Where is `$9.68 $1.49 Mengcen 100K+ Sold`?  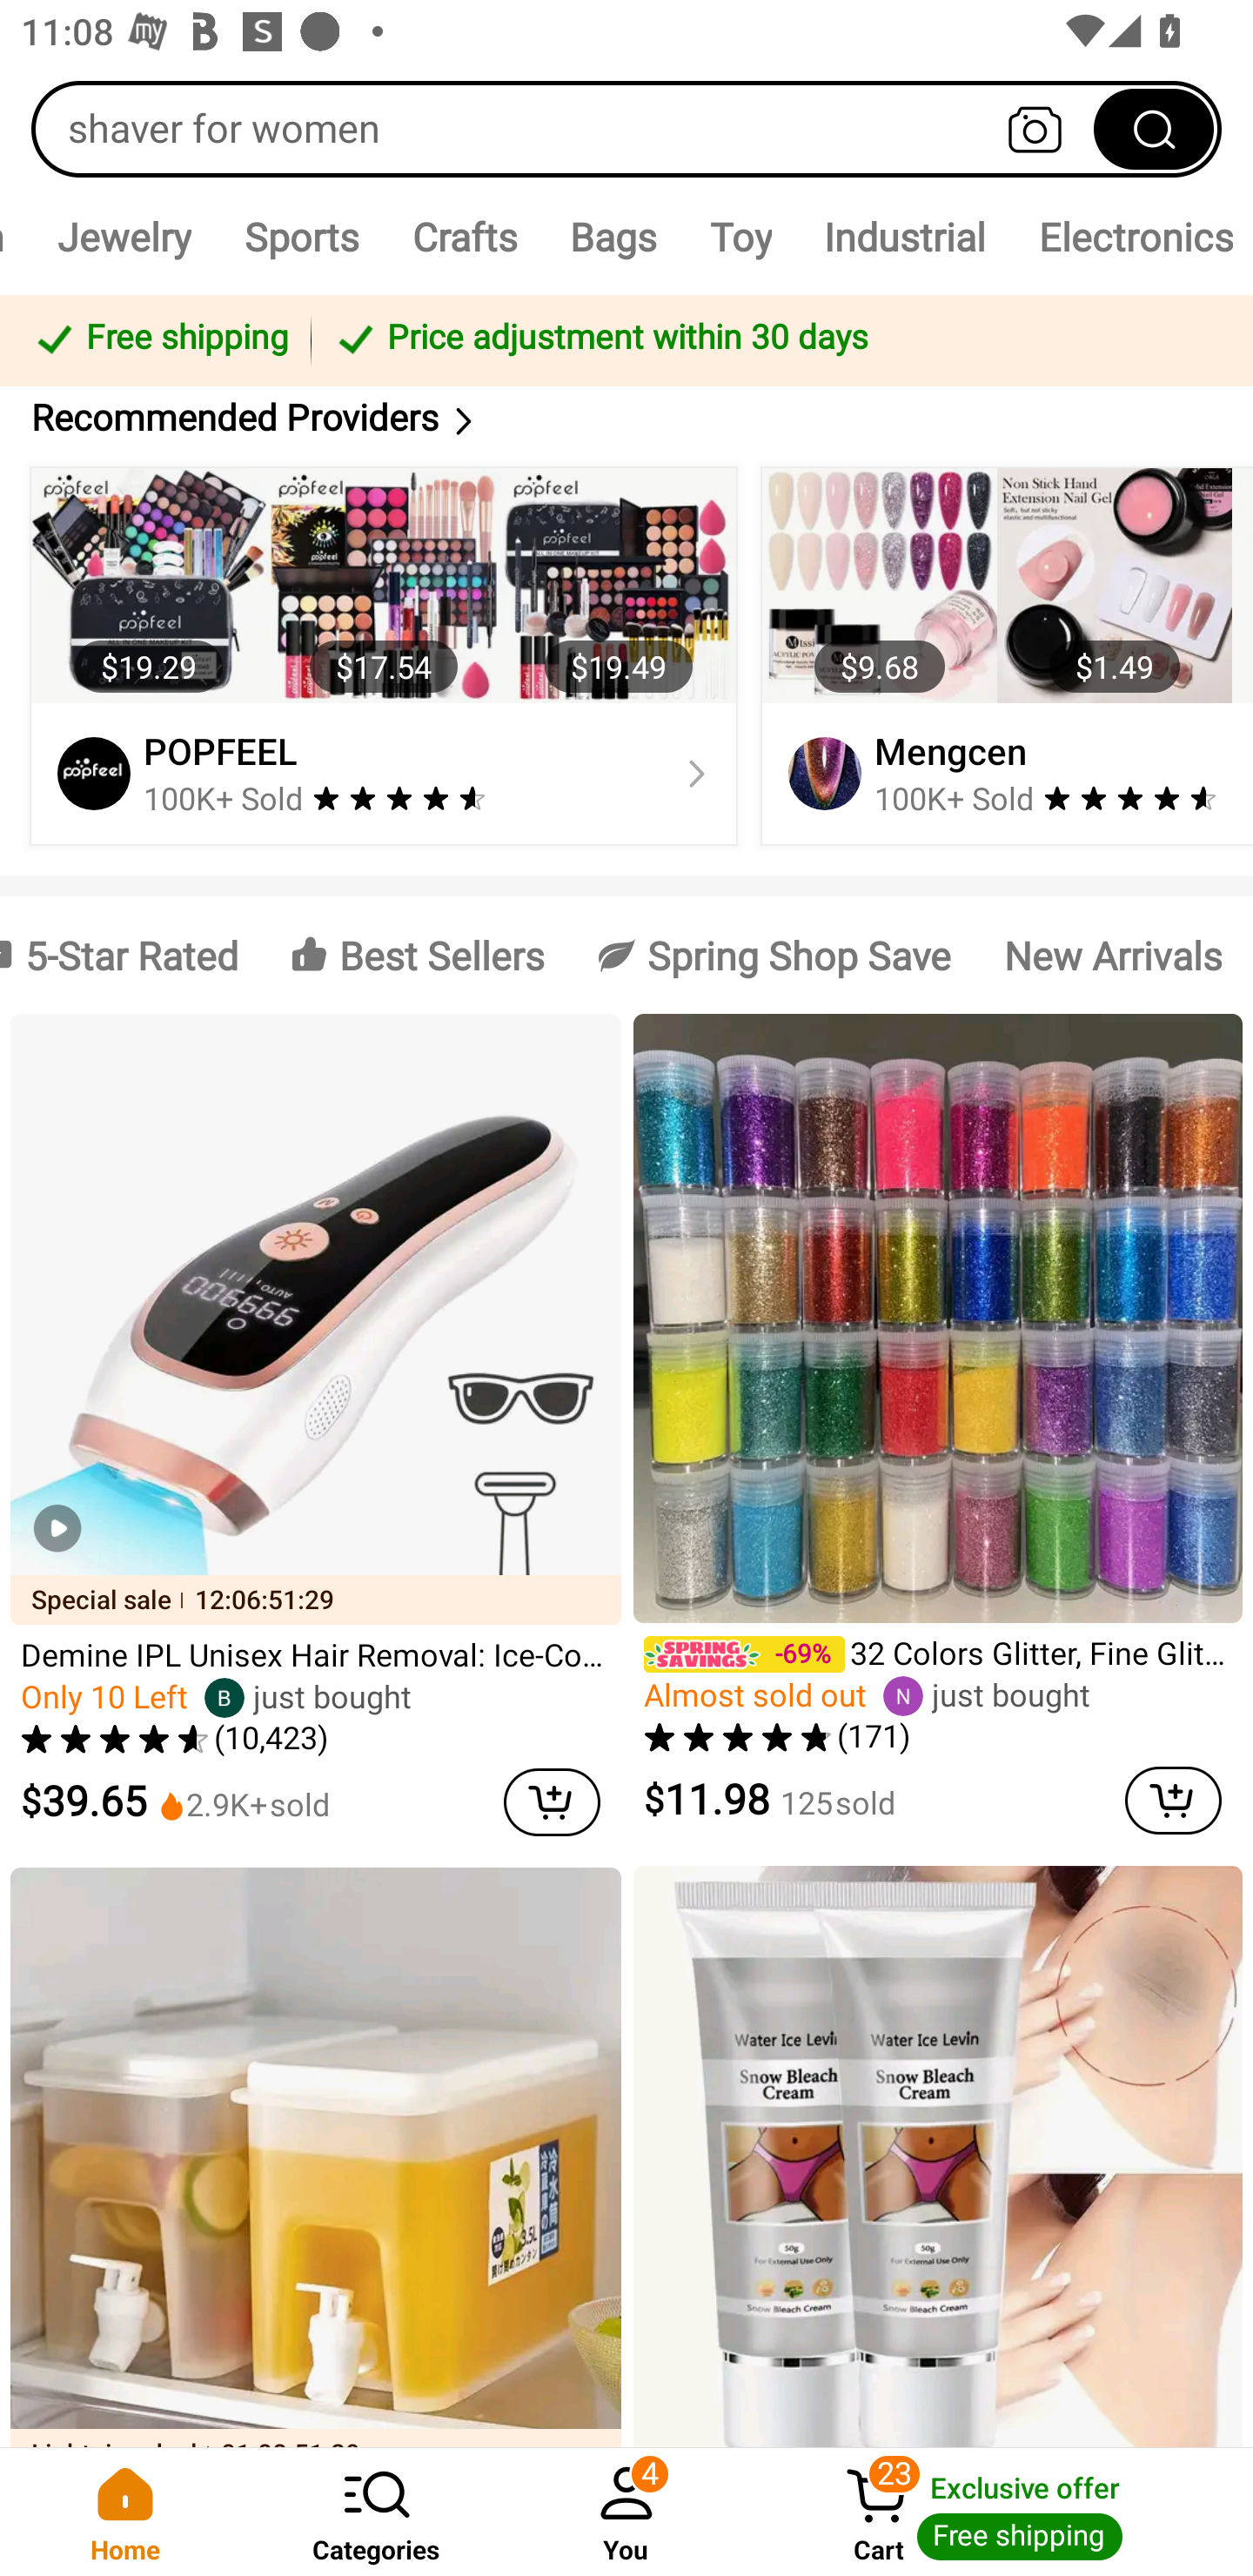 $9.68 $1.49 Mengcen 100K+ Sold is located at coordinates (1002, 656).